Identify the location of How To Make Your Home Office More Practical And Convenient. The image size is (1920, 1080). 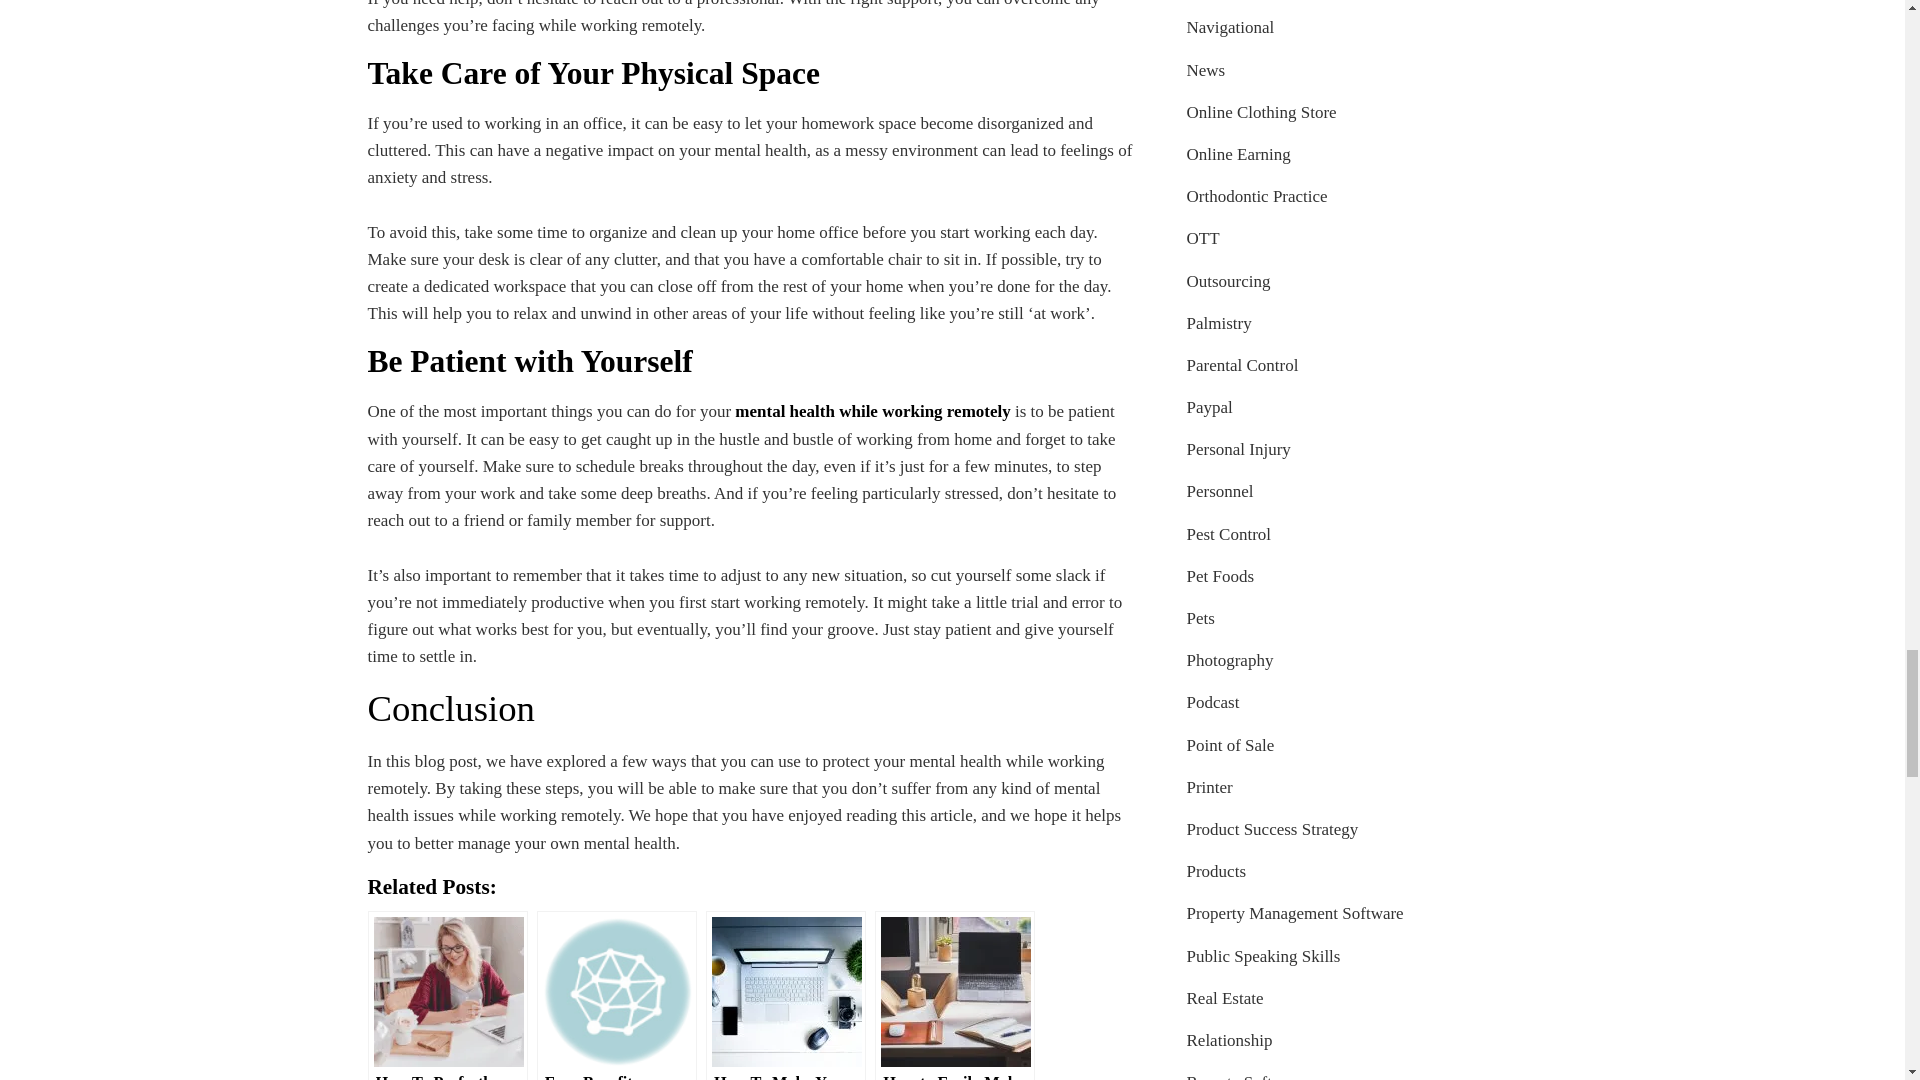
(786, 996).